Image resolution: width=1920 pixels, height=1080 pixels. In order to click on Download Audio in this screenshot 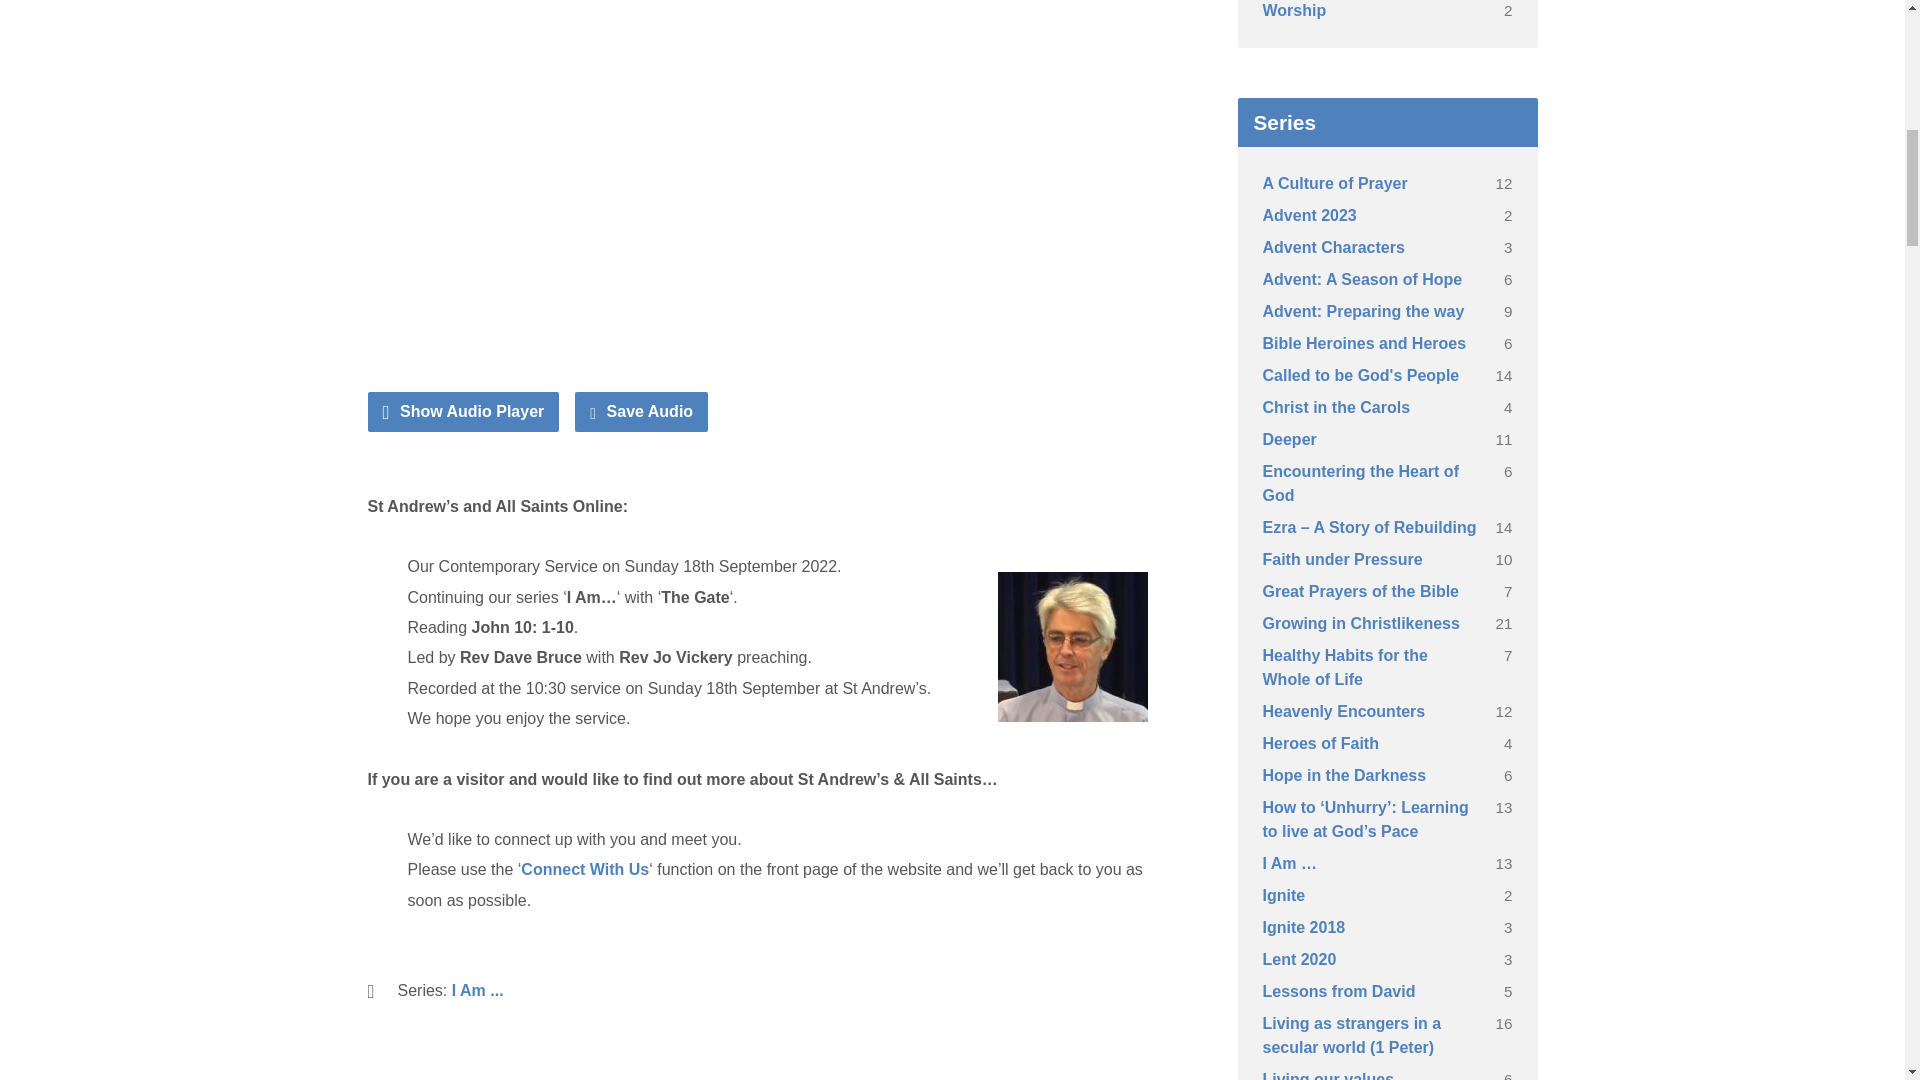, I will do `click(641, 412)`.